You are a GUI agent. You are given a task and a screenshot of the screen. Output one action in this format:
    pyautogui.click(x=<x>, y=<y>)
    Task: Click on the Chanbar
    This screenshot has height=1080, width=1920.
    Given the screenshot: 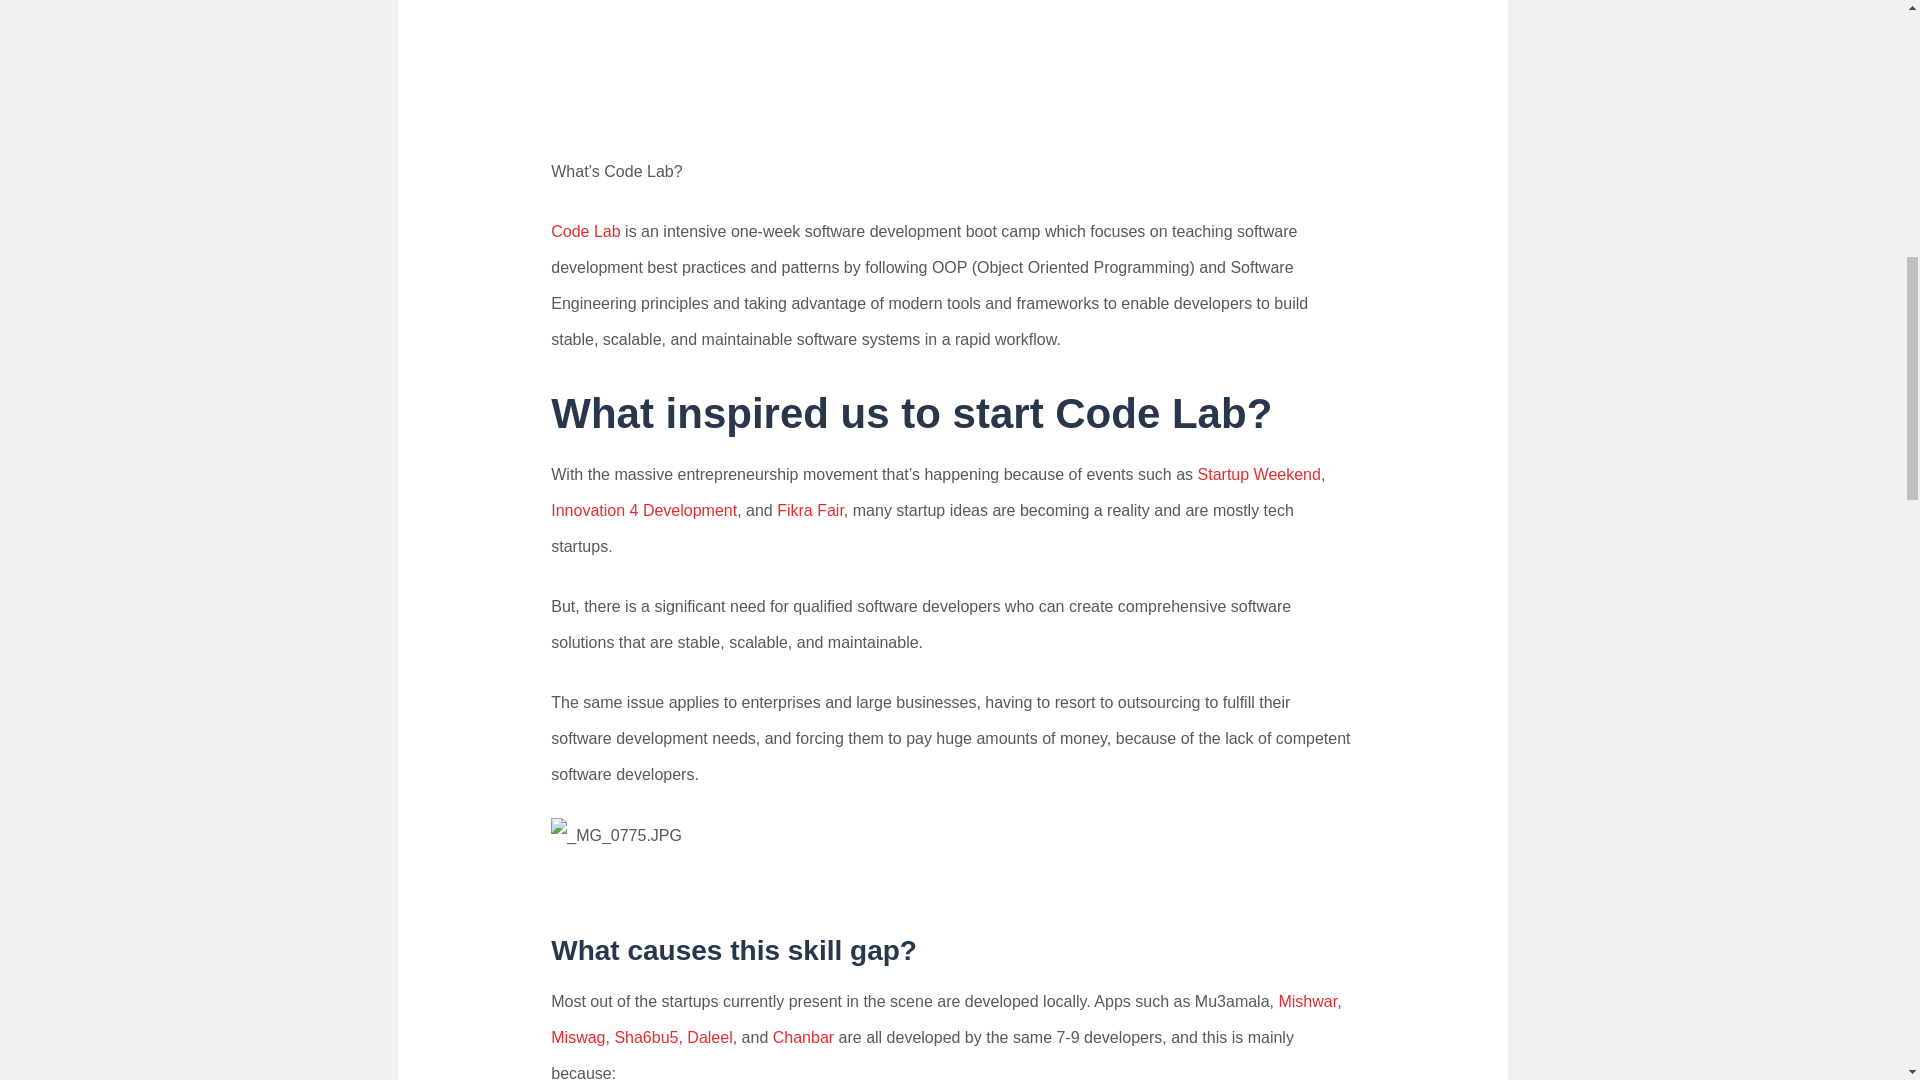 What is the action you would take?
    pyautogui.click(x=803, y=1038)
    